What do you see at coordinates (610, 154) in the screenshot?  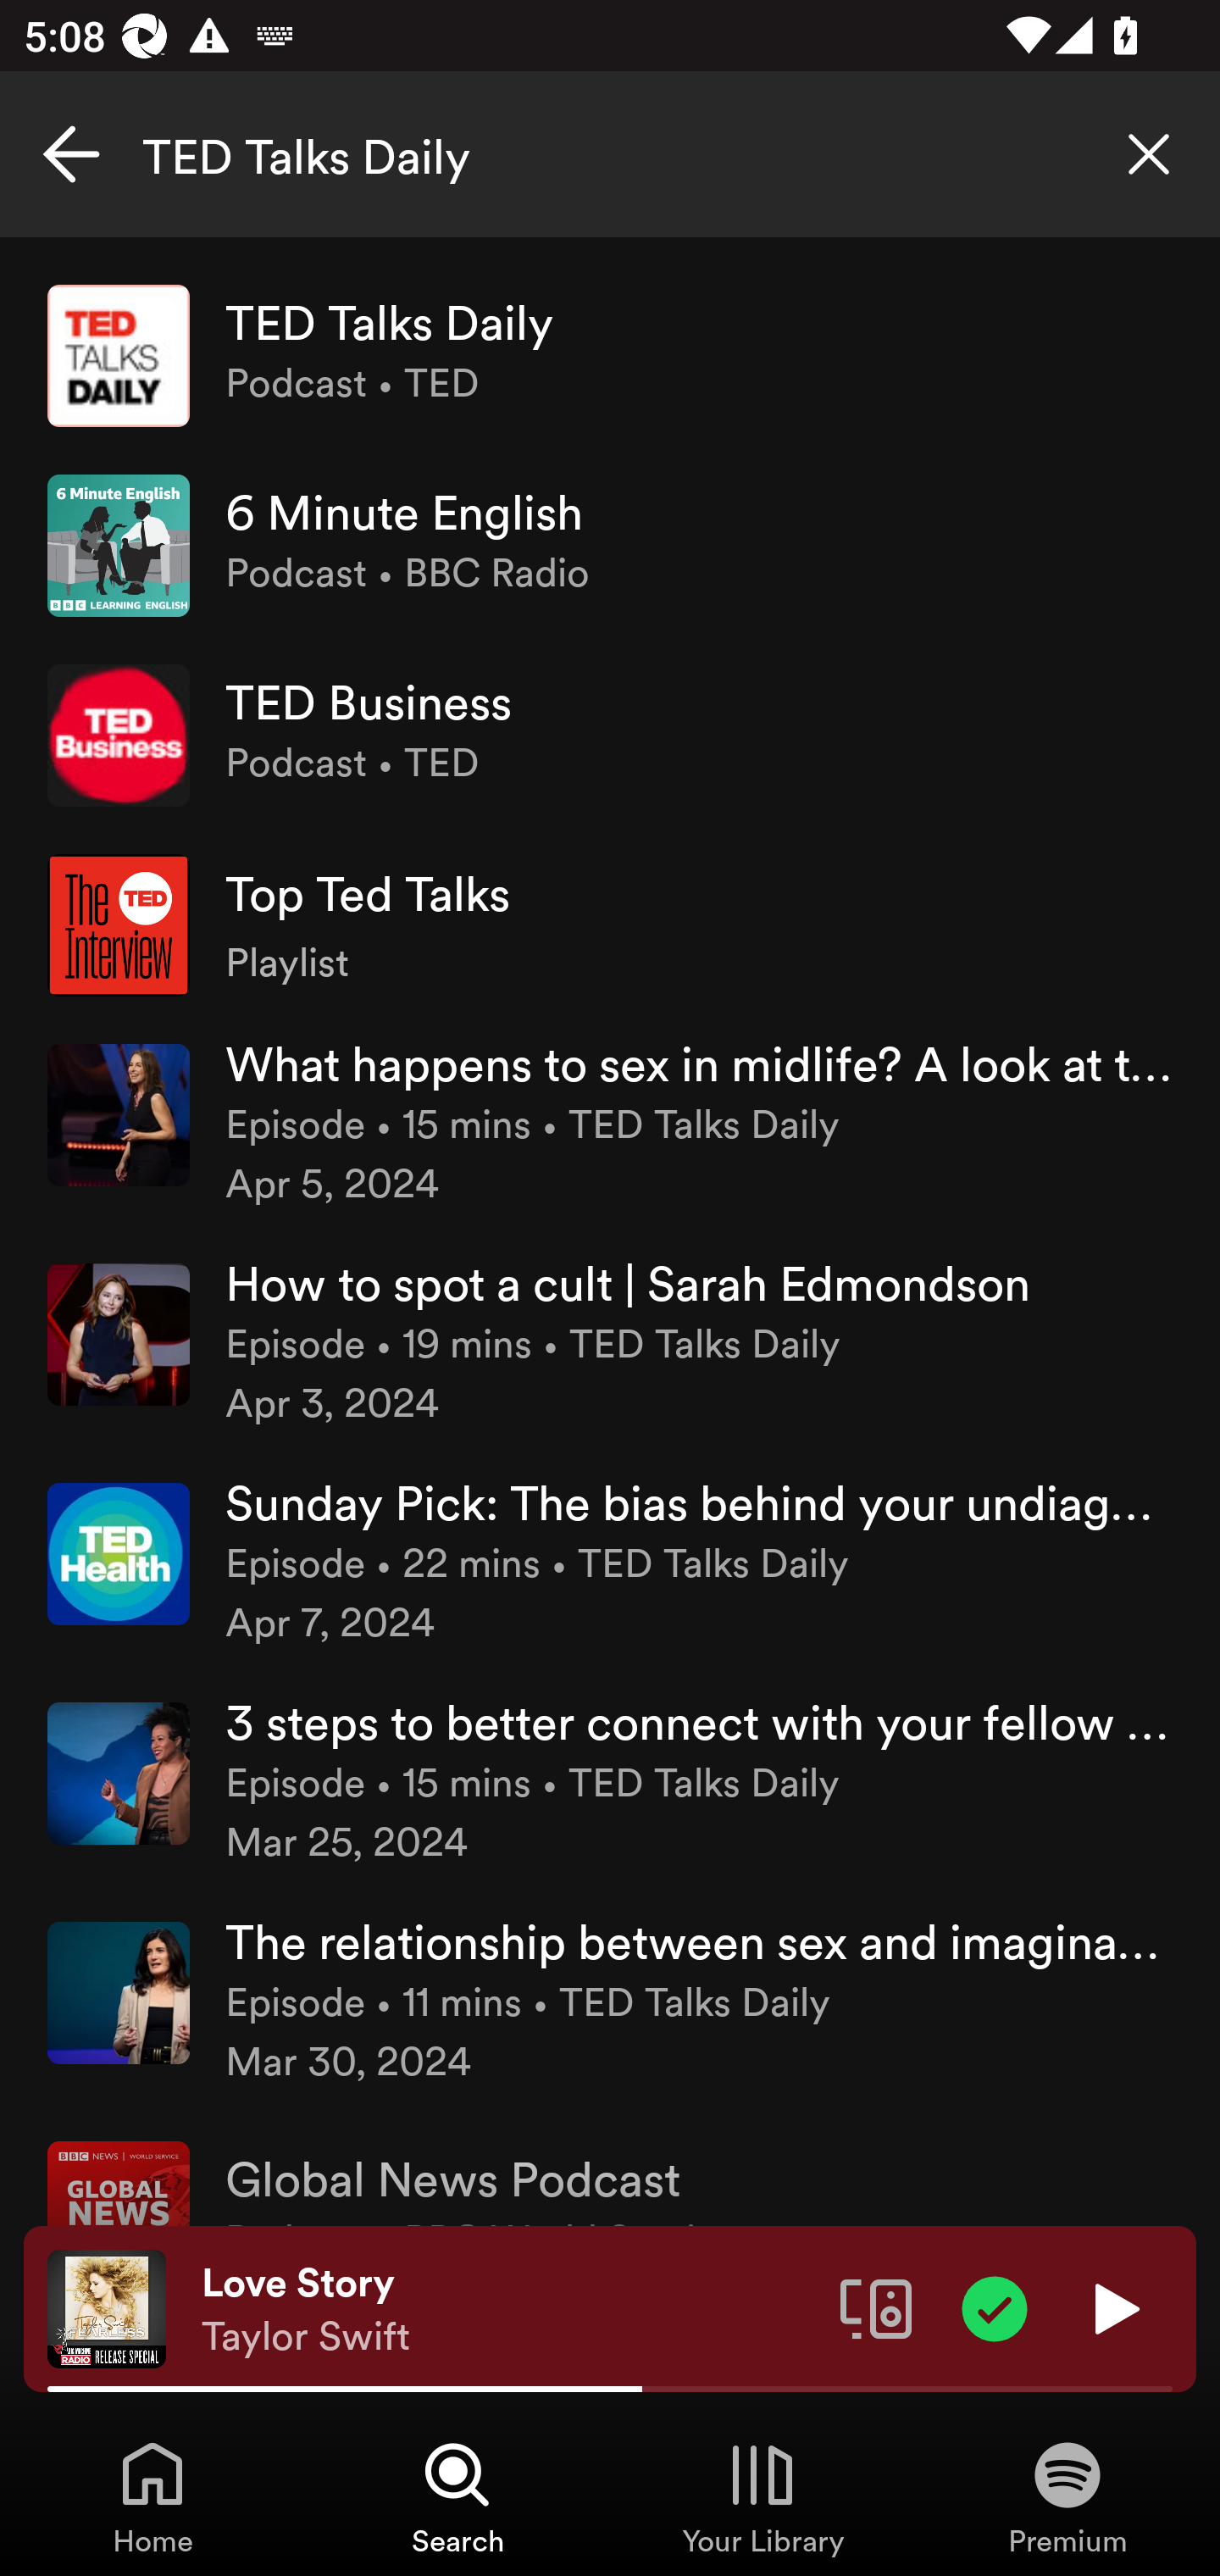 I see `TED Talks Daily` at bounding box center [610, 154].